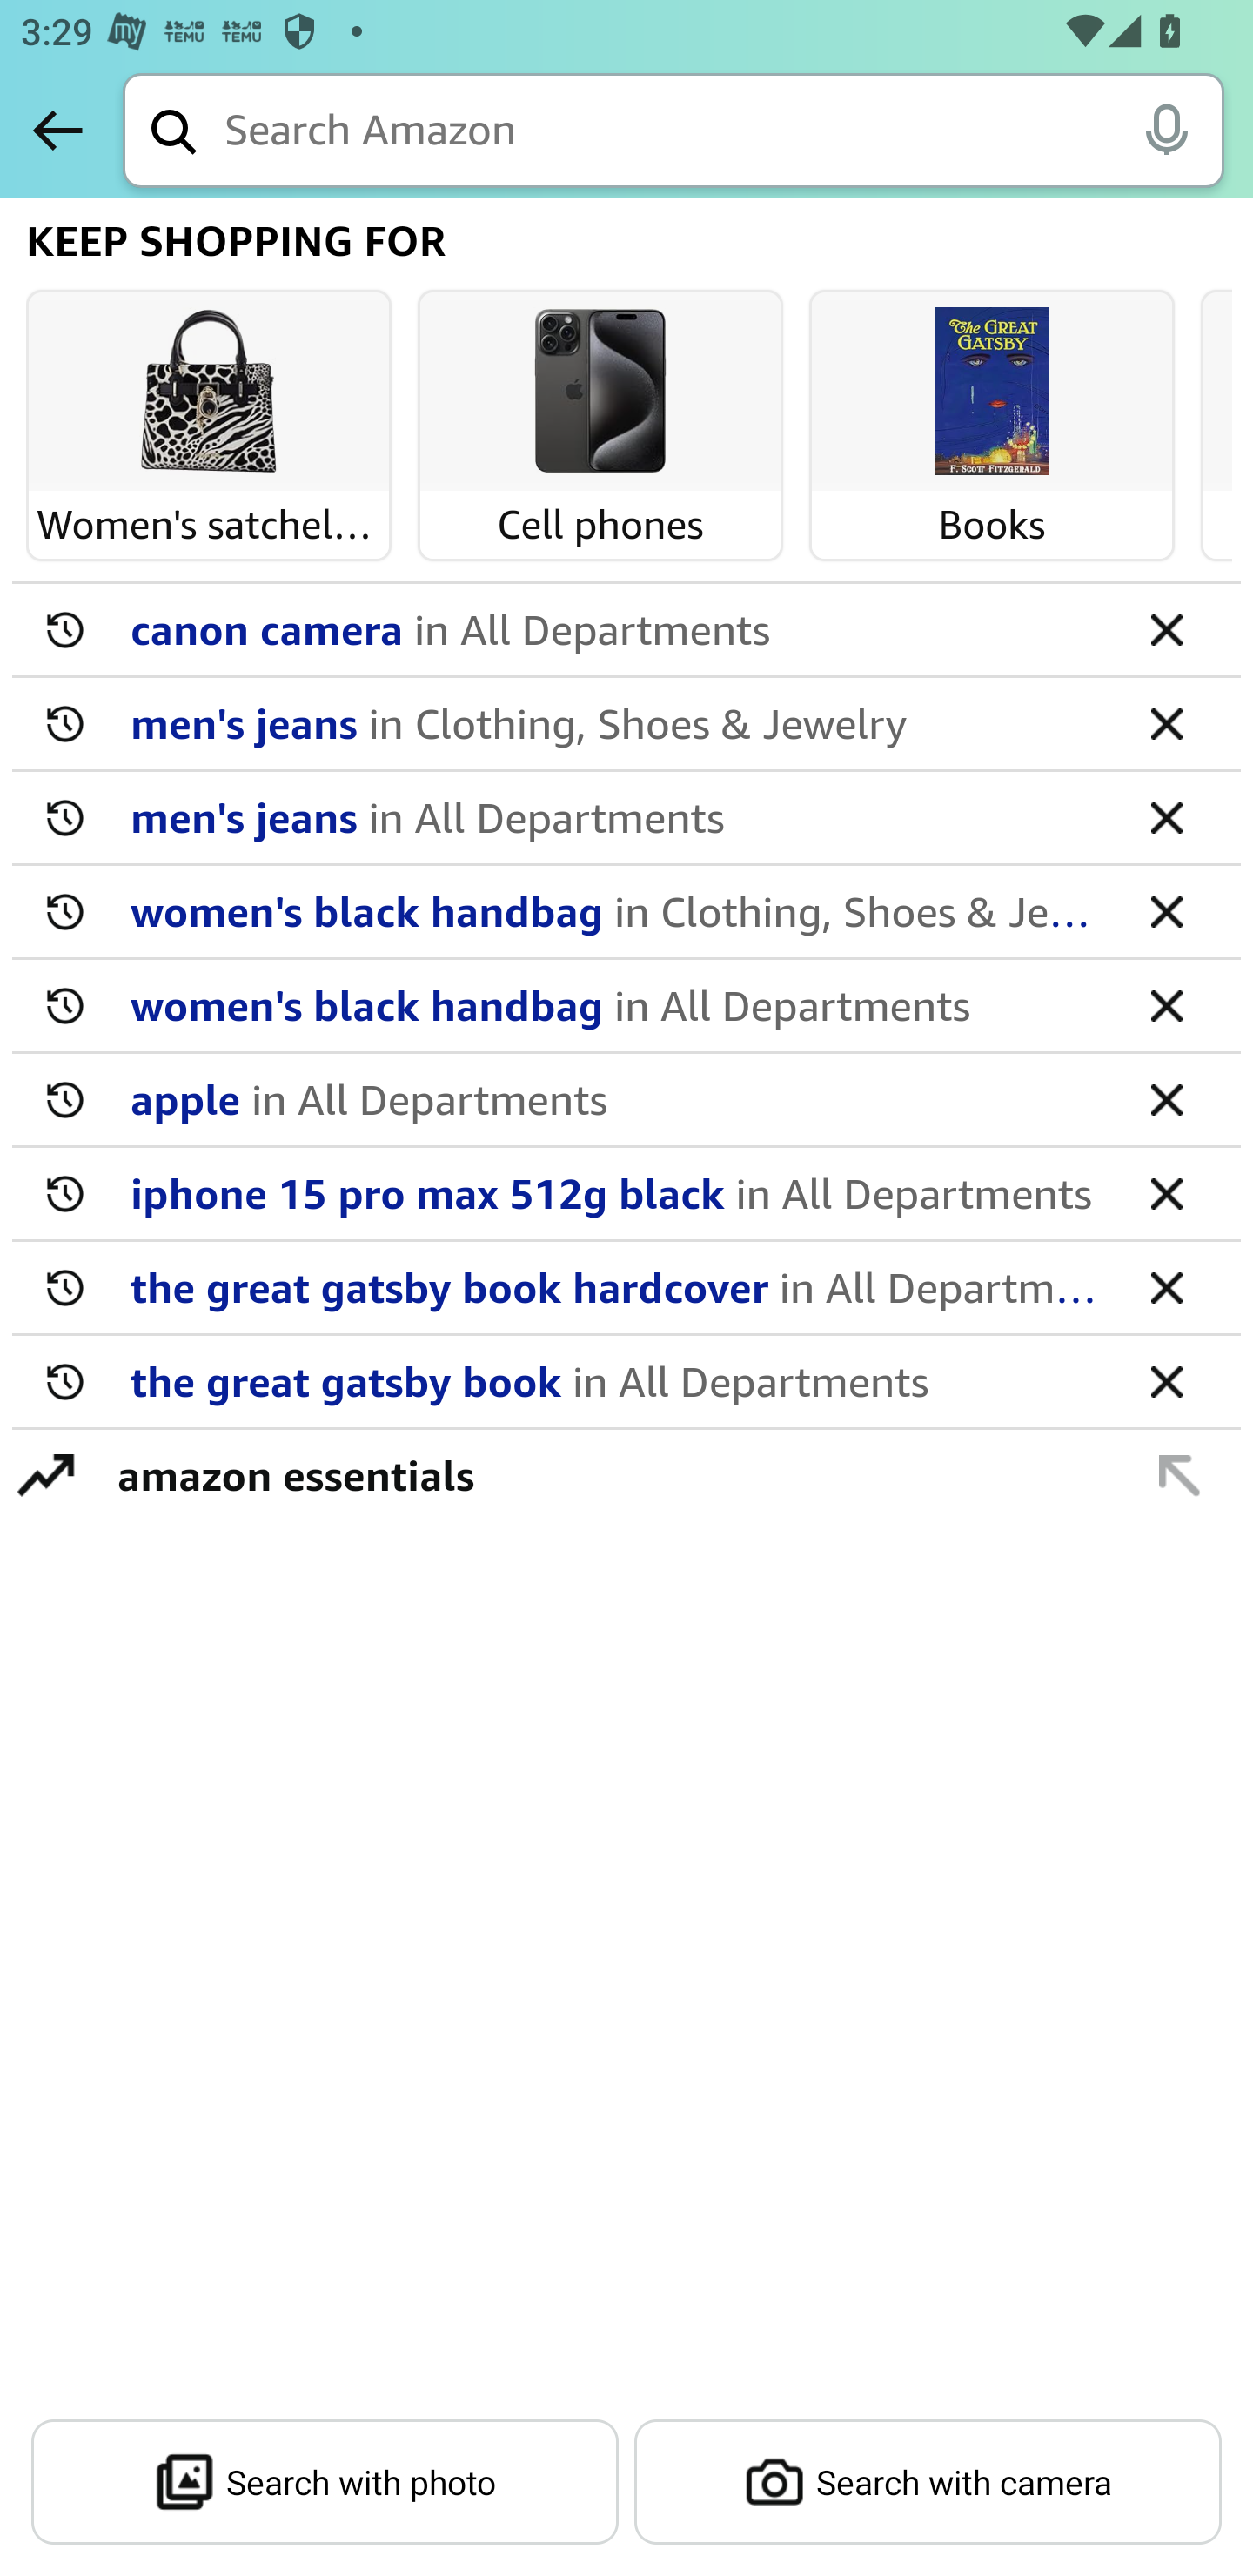  Describe the element at coordinates (615, 1098) in the screenshot. I see `apple` at that location.